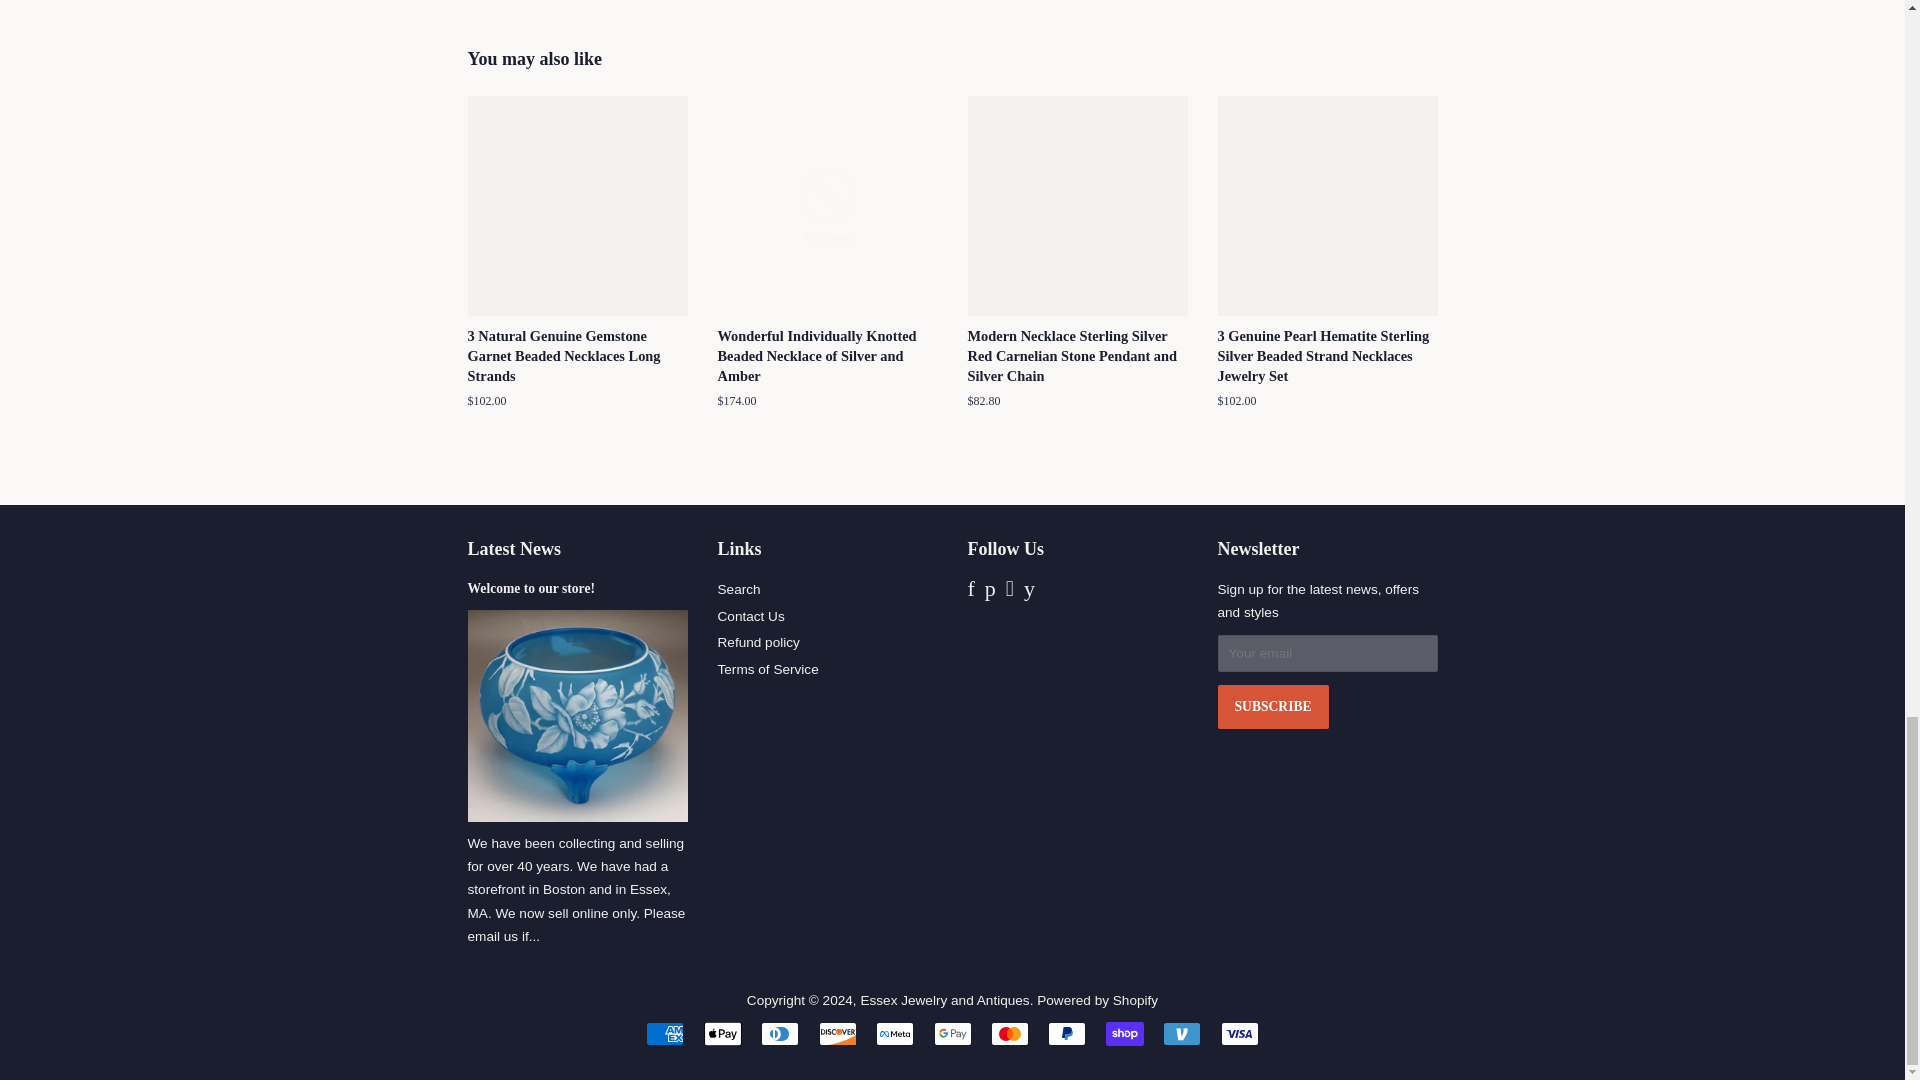 The width and height of the screenshot is (1920, 1080). Describe the element at coordinates (1124, 1034) in the screenshot. I see `Shop Pay` at that location.